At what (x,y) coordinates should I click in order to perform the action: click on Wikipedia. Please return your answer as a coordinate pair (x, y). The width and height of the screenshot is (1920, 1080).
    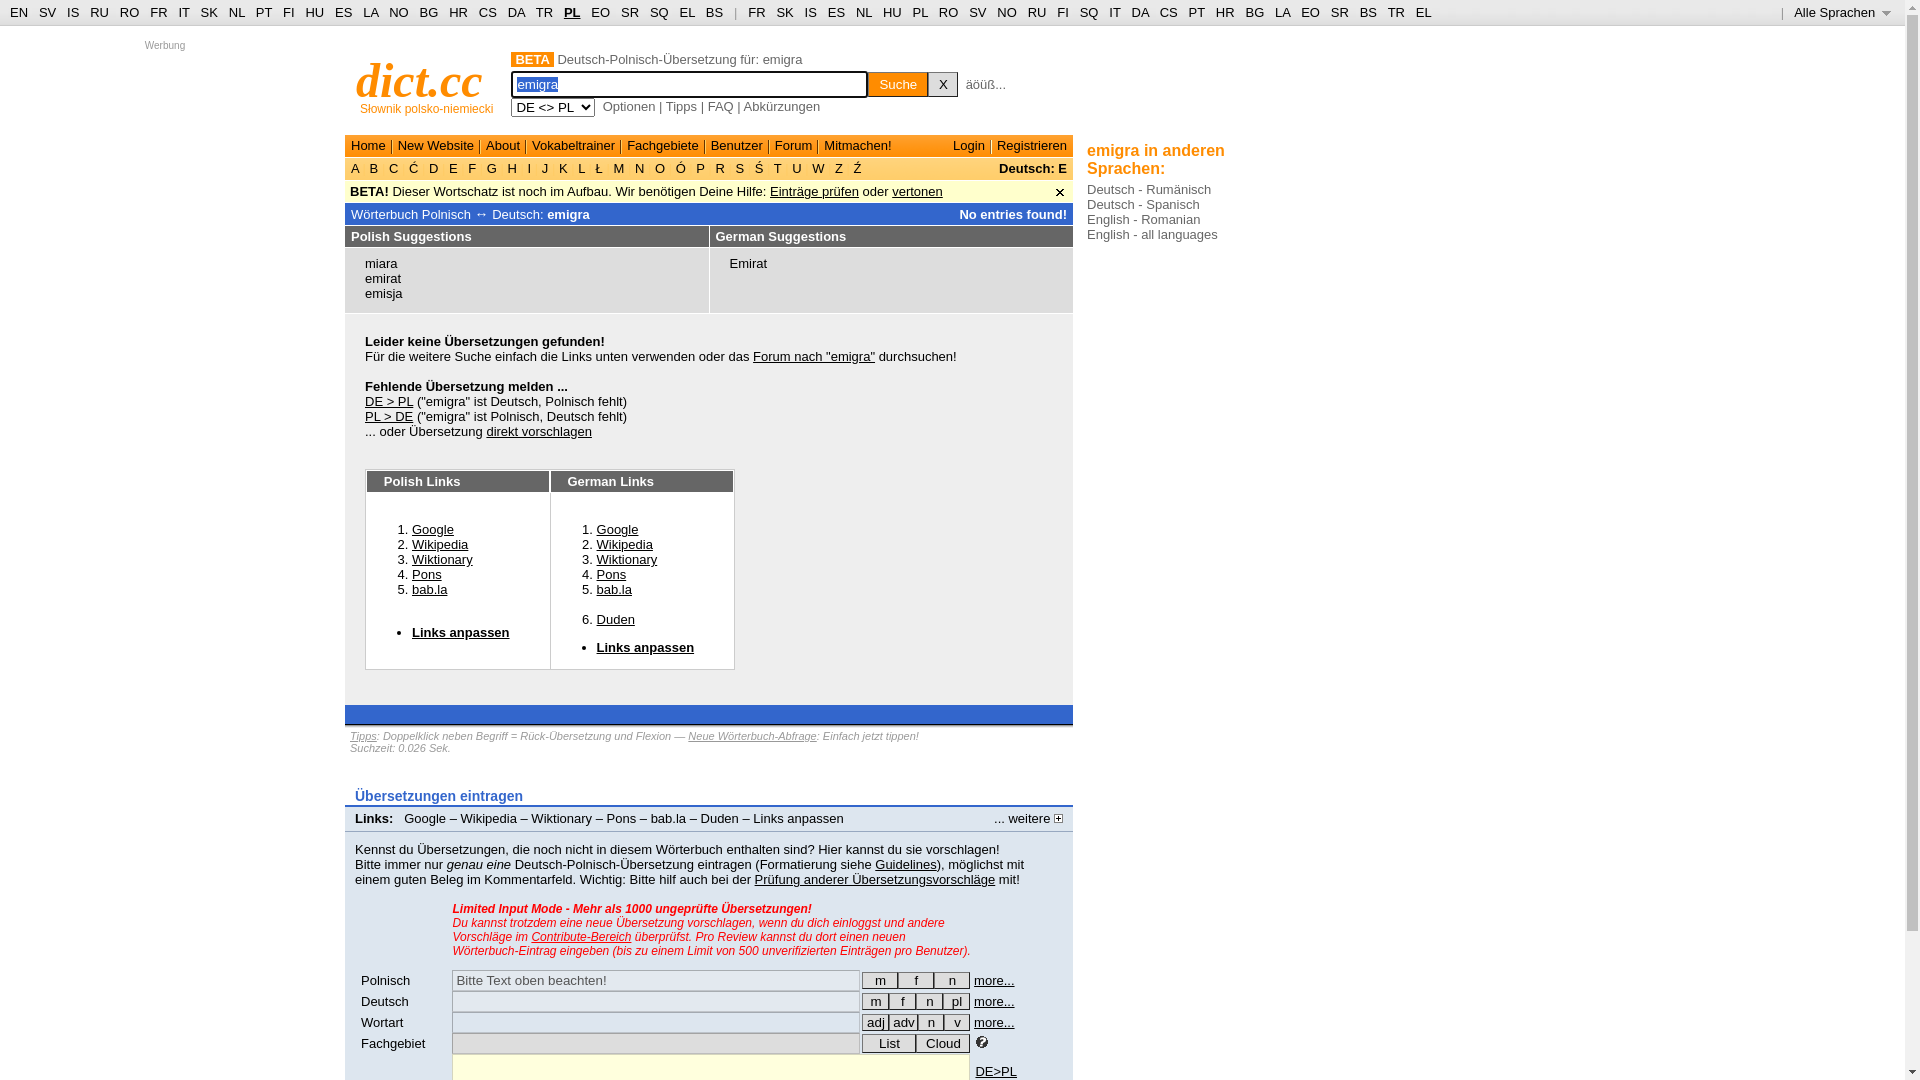
    Looking at the image, I should click on (625, 544).